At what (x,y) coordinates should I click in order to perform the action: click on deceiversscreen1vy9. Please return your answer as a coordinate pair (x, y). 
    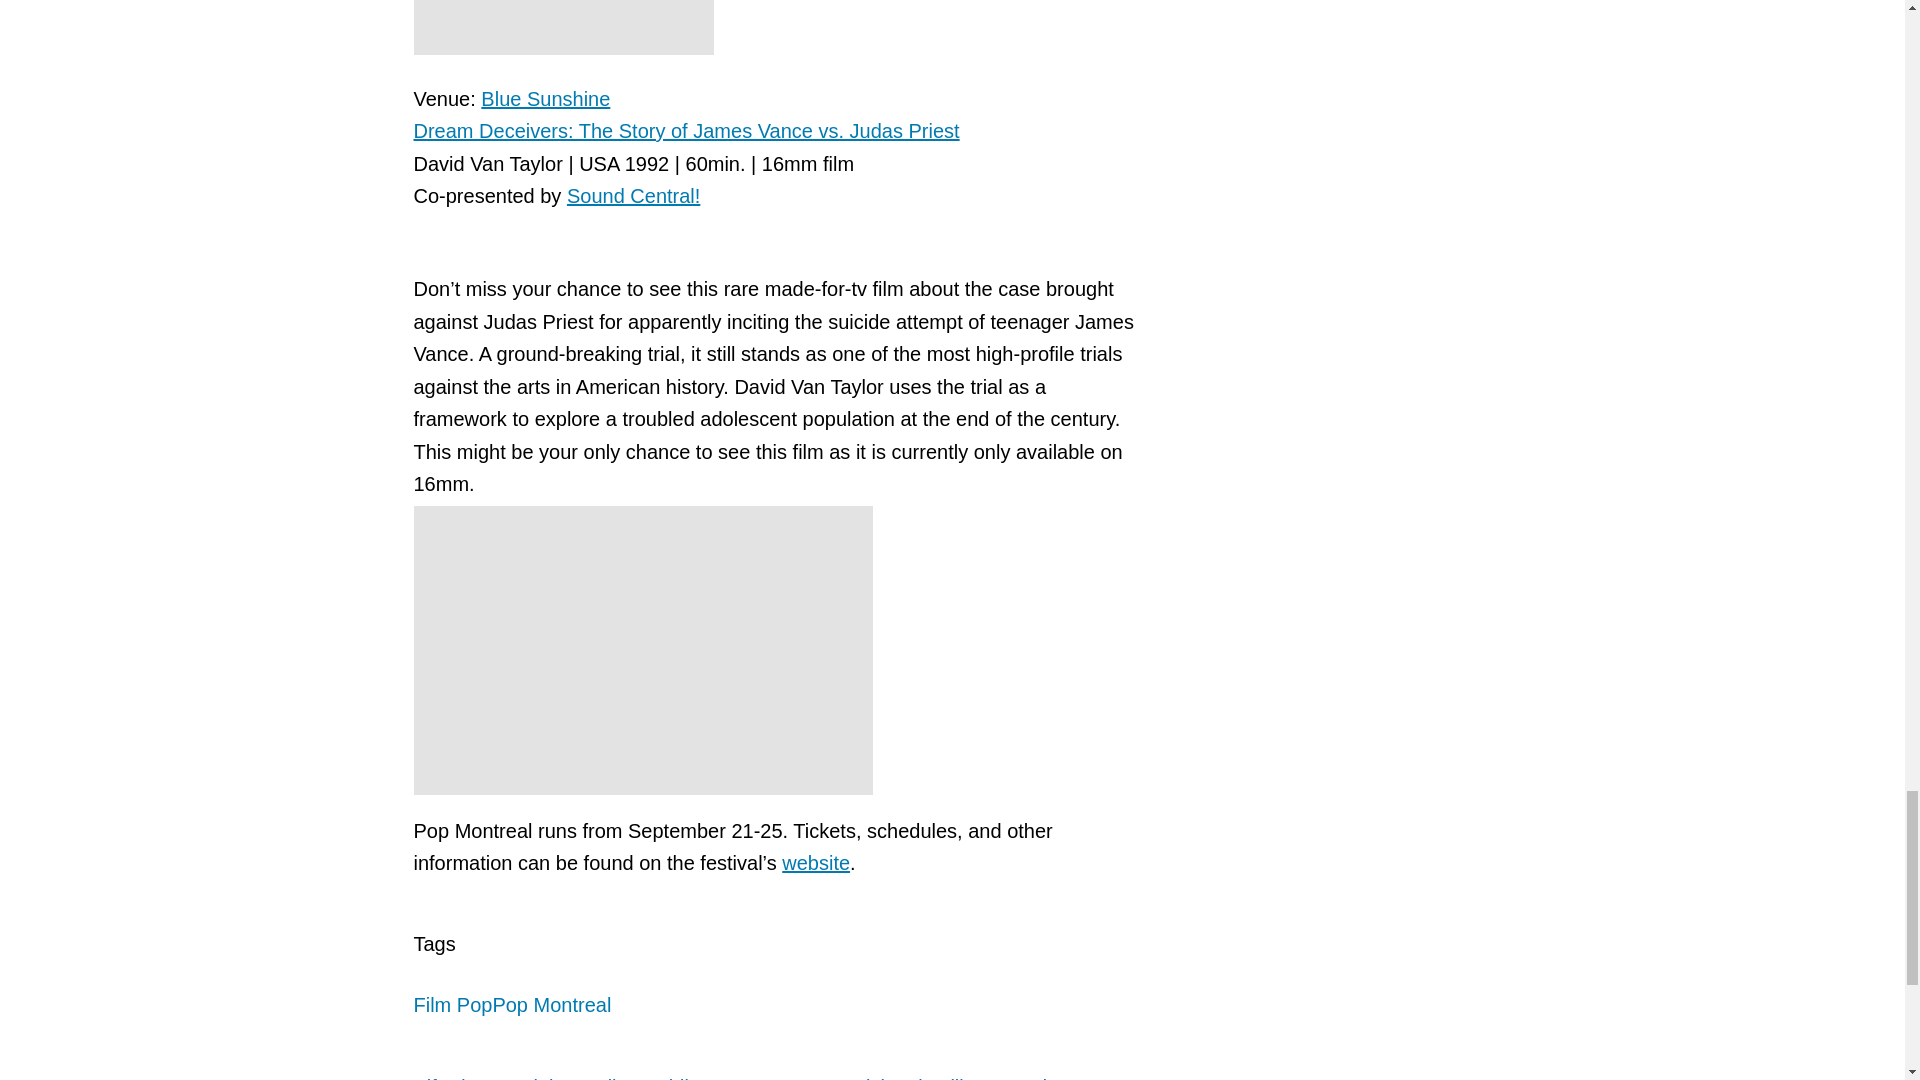
    Looking at the image, I should click on (564, 28).